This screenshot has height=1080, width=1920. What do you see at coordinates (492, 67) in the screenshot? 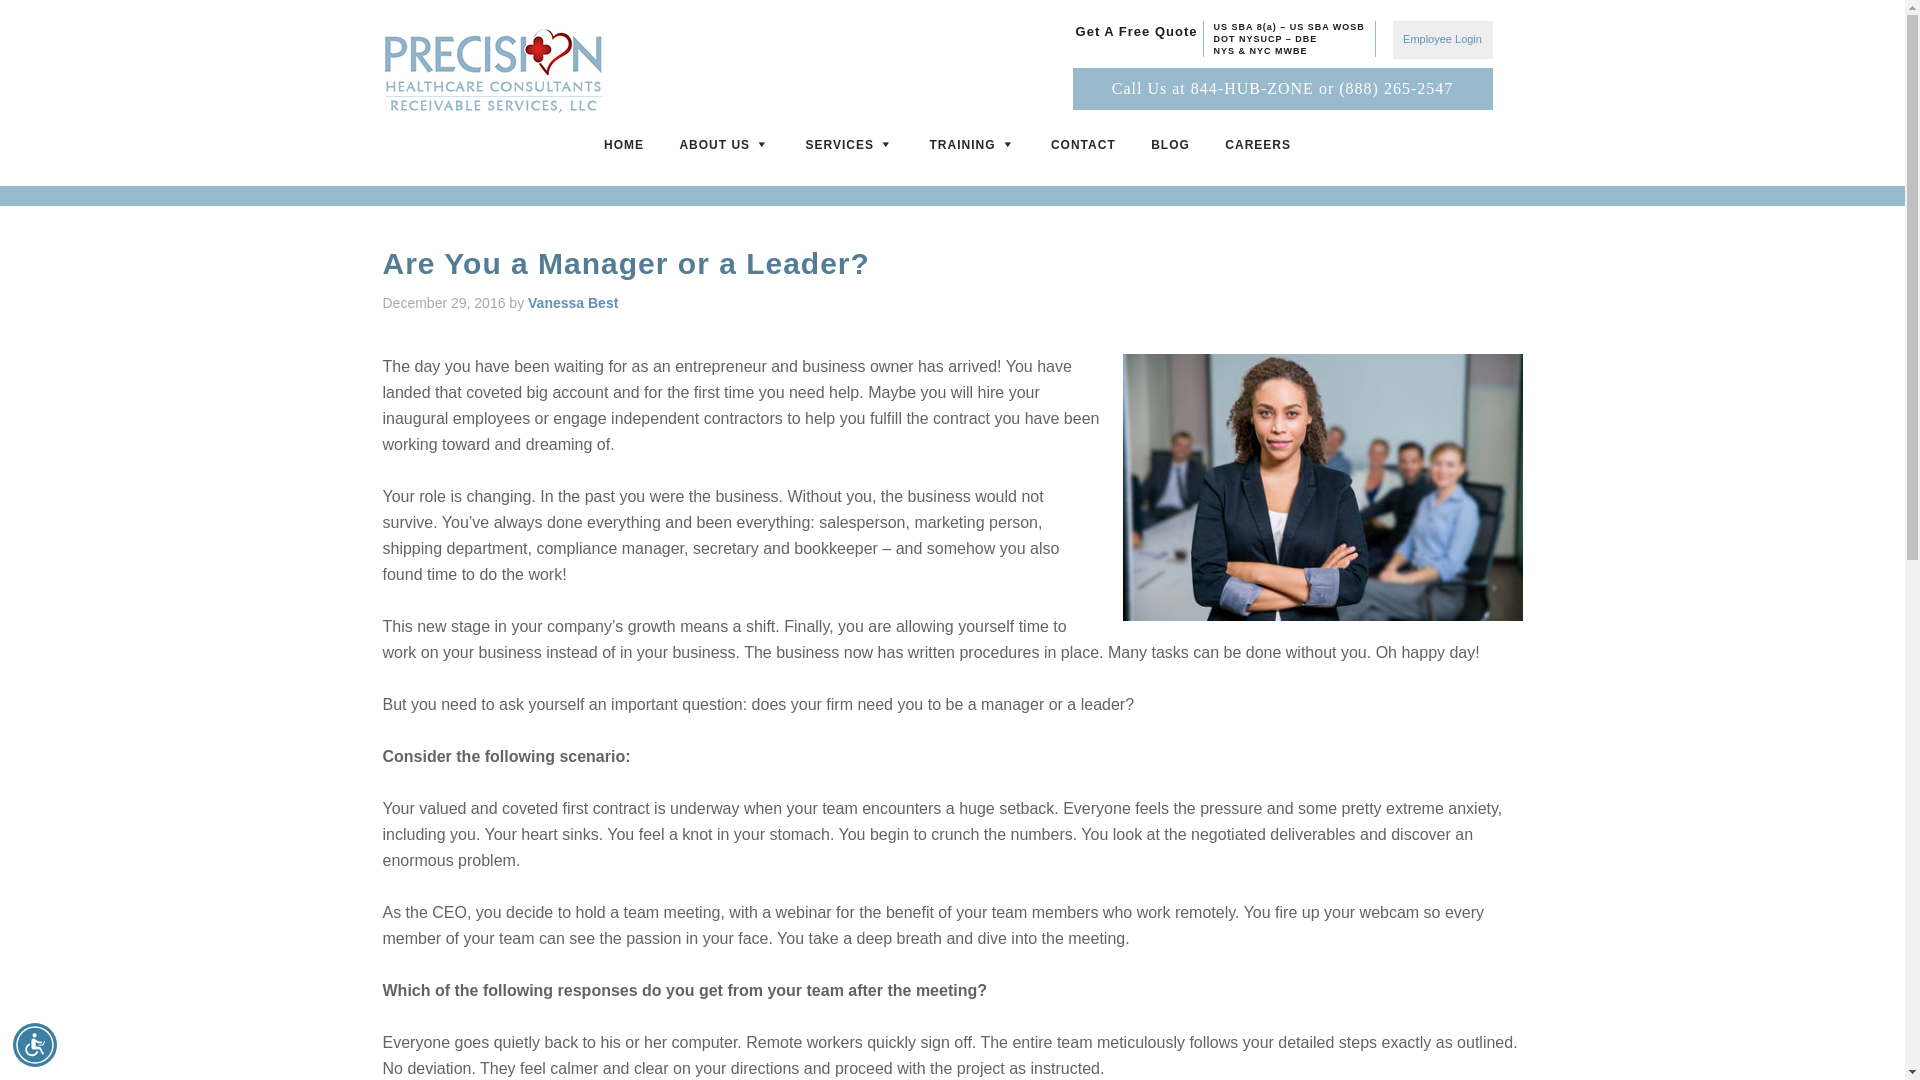
I see `Precision HealthCare Consultants` at bounding box center [492, 67].